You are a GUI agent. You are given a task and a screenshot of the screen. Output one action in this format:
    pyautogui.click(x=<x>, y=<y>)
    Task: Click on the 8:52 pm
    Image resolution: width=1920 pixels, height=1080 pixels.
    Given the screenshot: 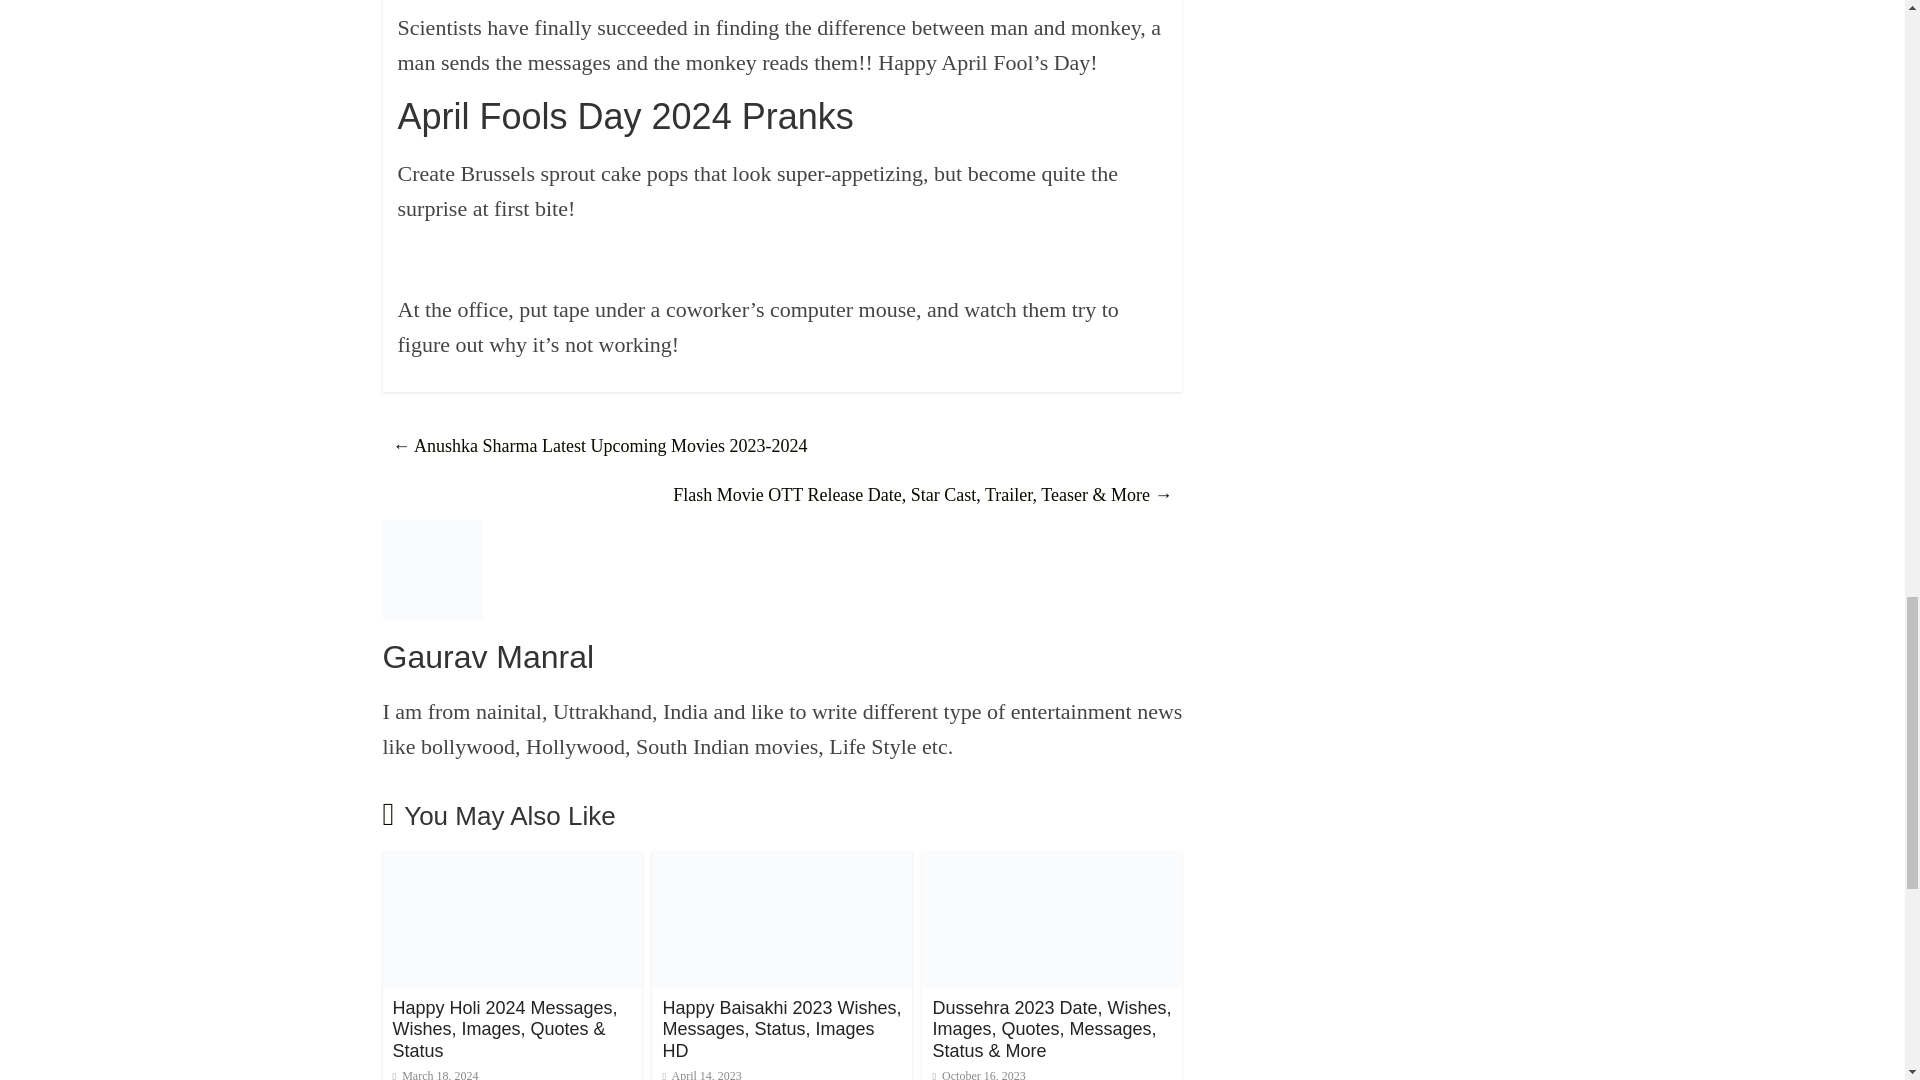 What is the action you would take?
    pyautogui.click(x=434, y=1074)
    